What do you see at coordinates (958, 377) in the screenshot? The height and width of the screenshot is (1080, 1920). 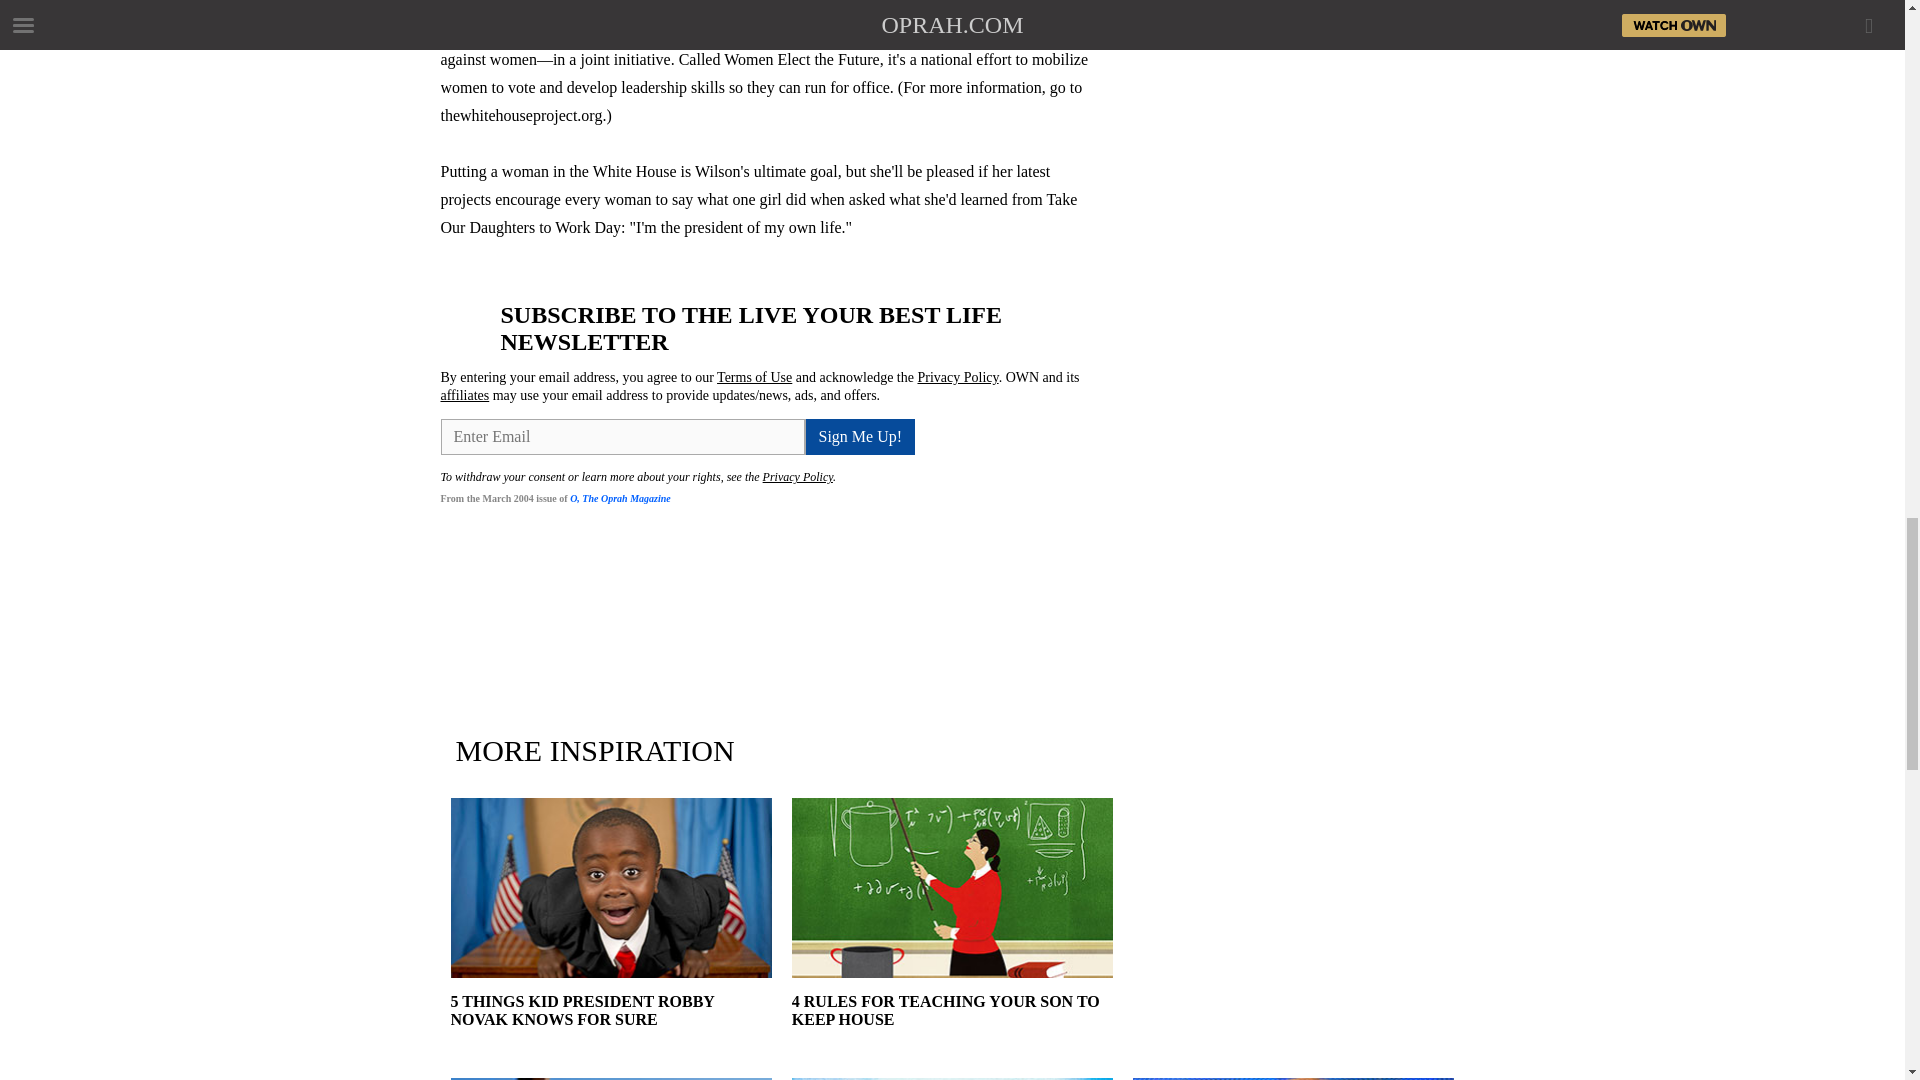 I see `Privacy Policy` at bounding box center [958, 377].